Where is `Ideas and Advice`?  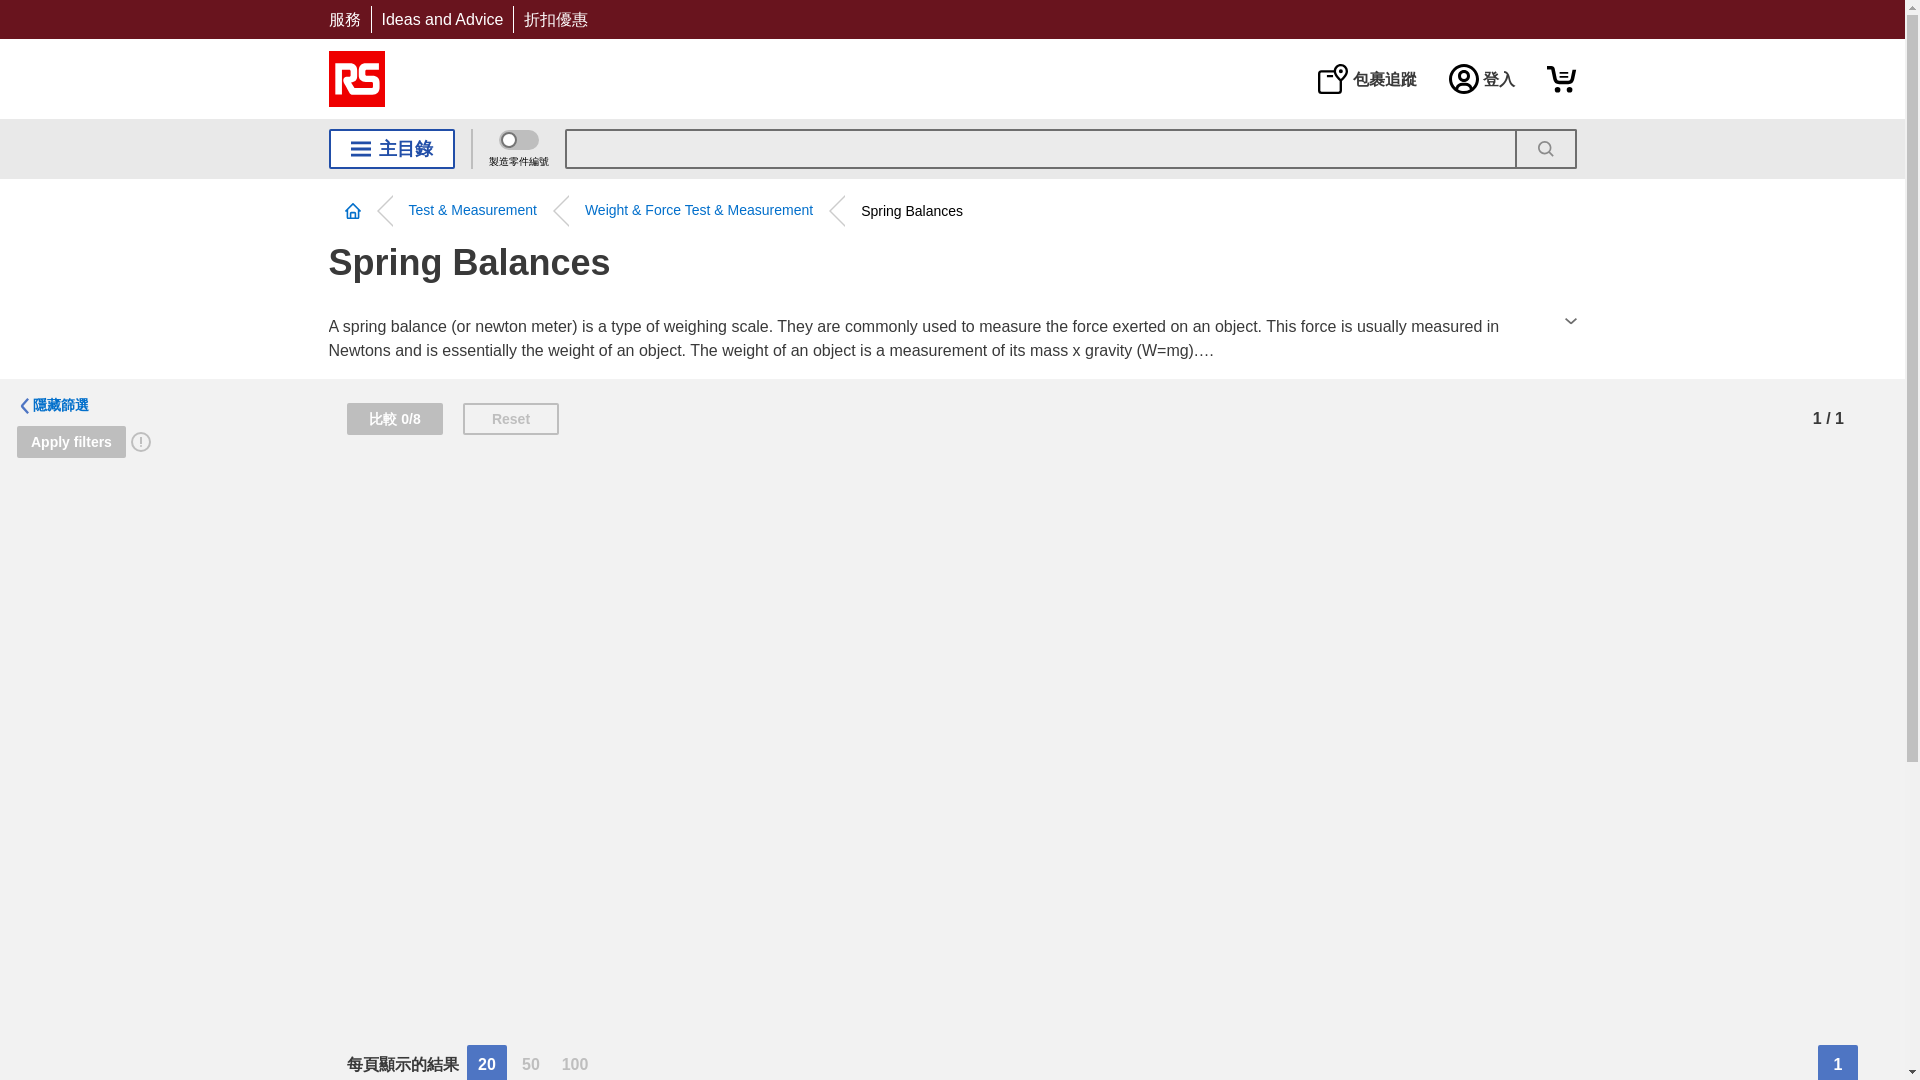
Ideas and Advice is located at coordinates (442, 19).